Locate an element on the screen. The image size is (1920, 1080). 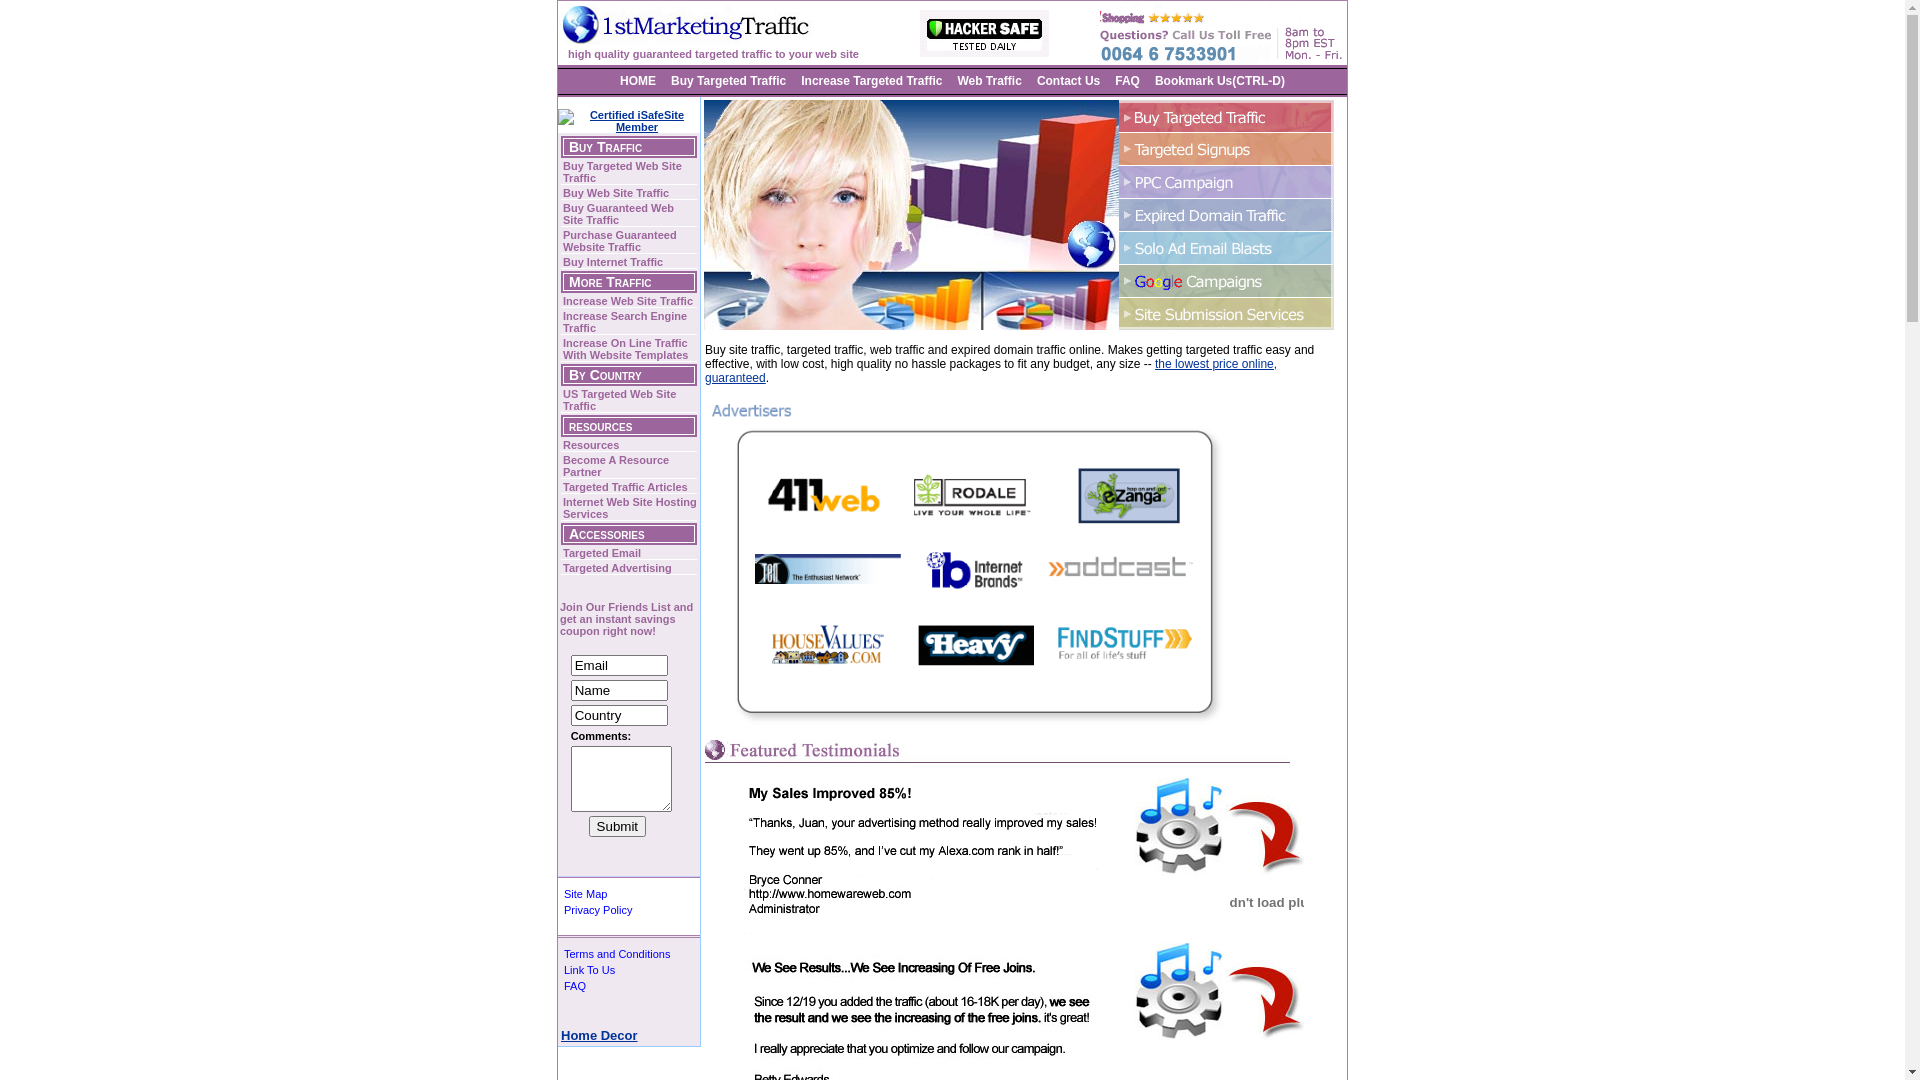
Become A Resource Partner is located at coordinates (629, 466).